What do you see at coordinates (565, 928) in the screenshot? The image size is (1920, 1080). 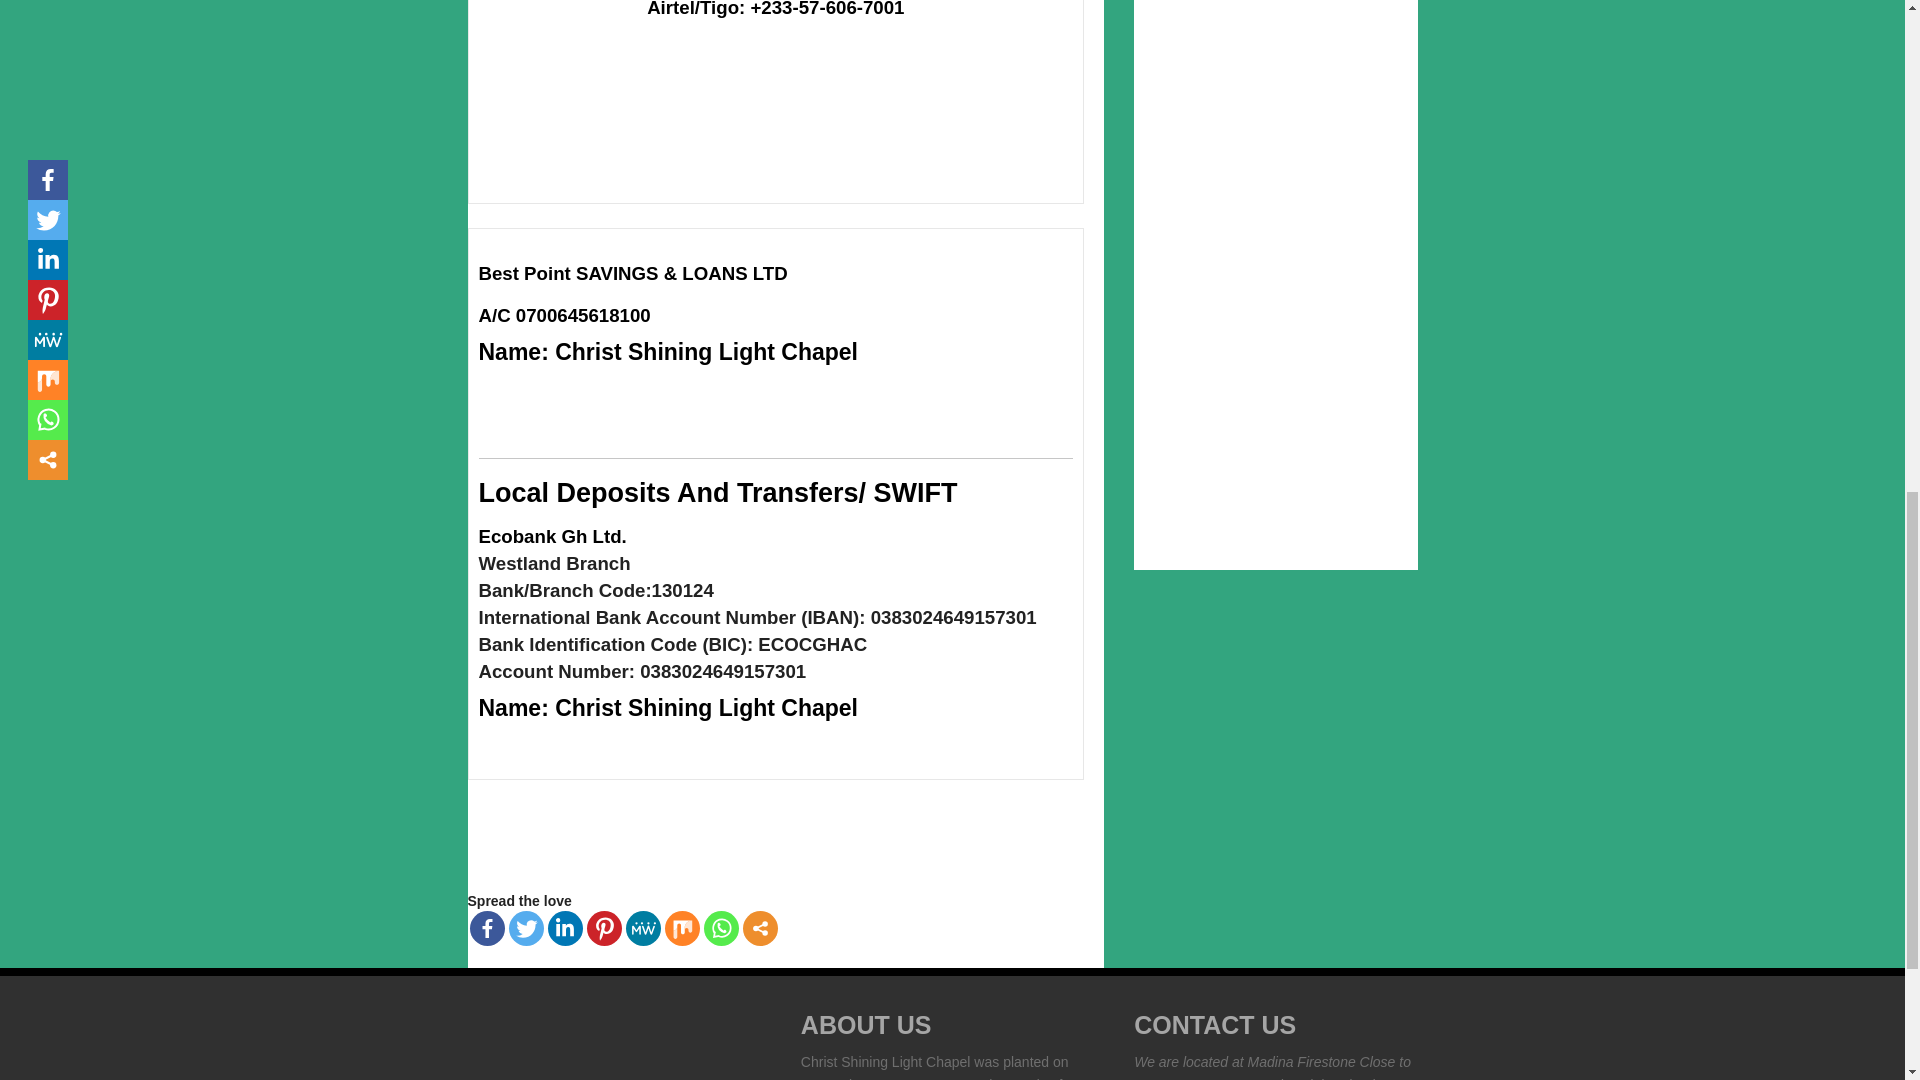 I see `Linkedin` at bounding box center [565, 928].